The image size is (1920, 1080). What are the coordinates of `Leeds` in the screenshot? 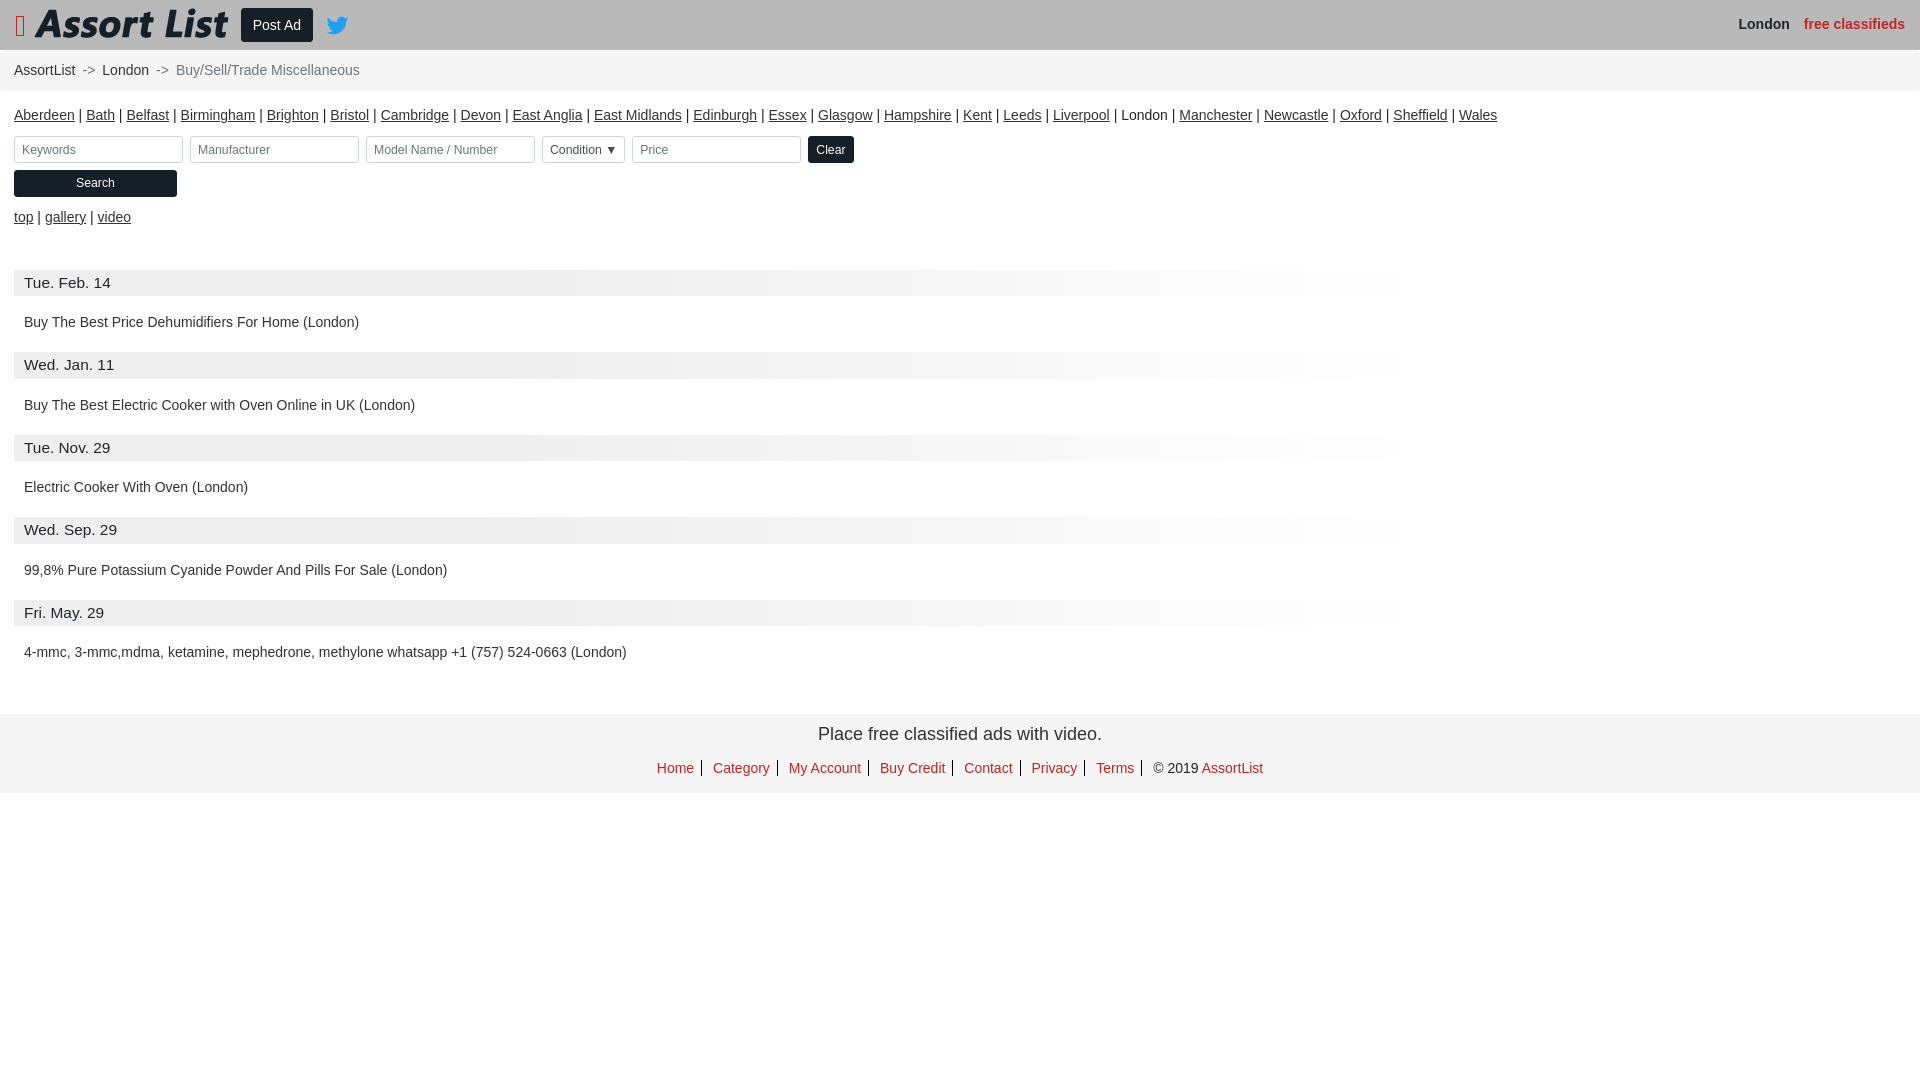 It's located at (1022, 115).